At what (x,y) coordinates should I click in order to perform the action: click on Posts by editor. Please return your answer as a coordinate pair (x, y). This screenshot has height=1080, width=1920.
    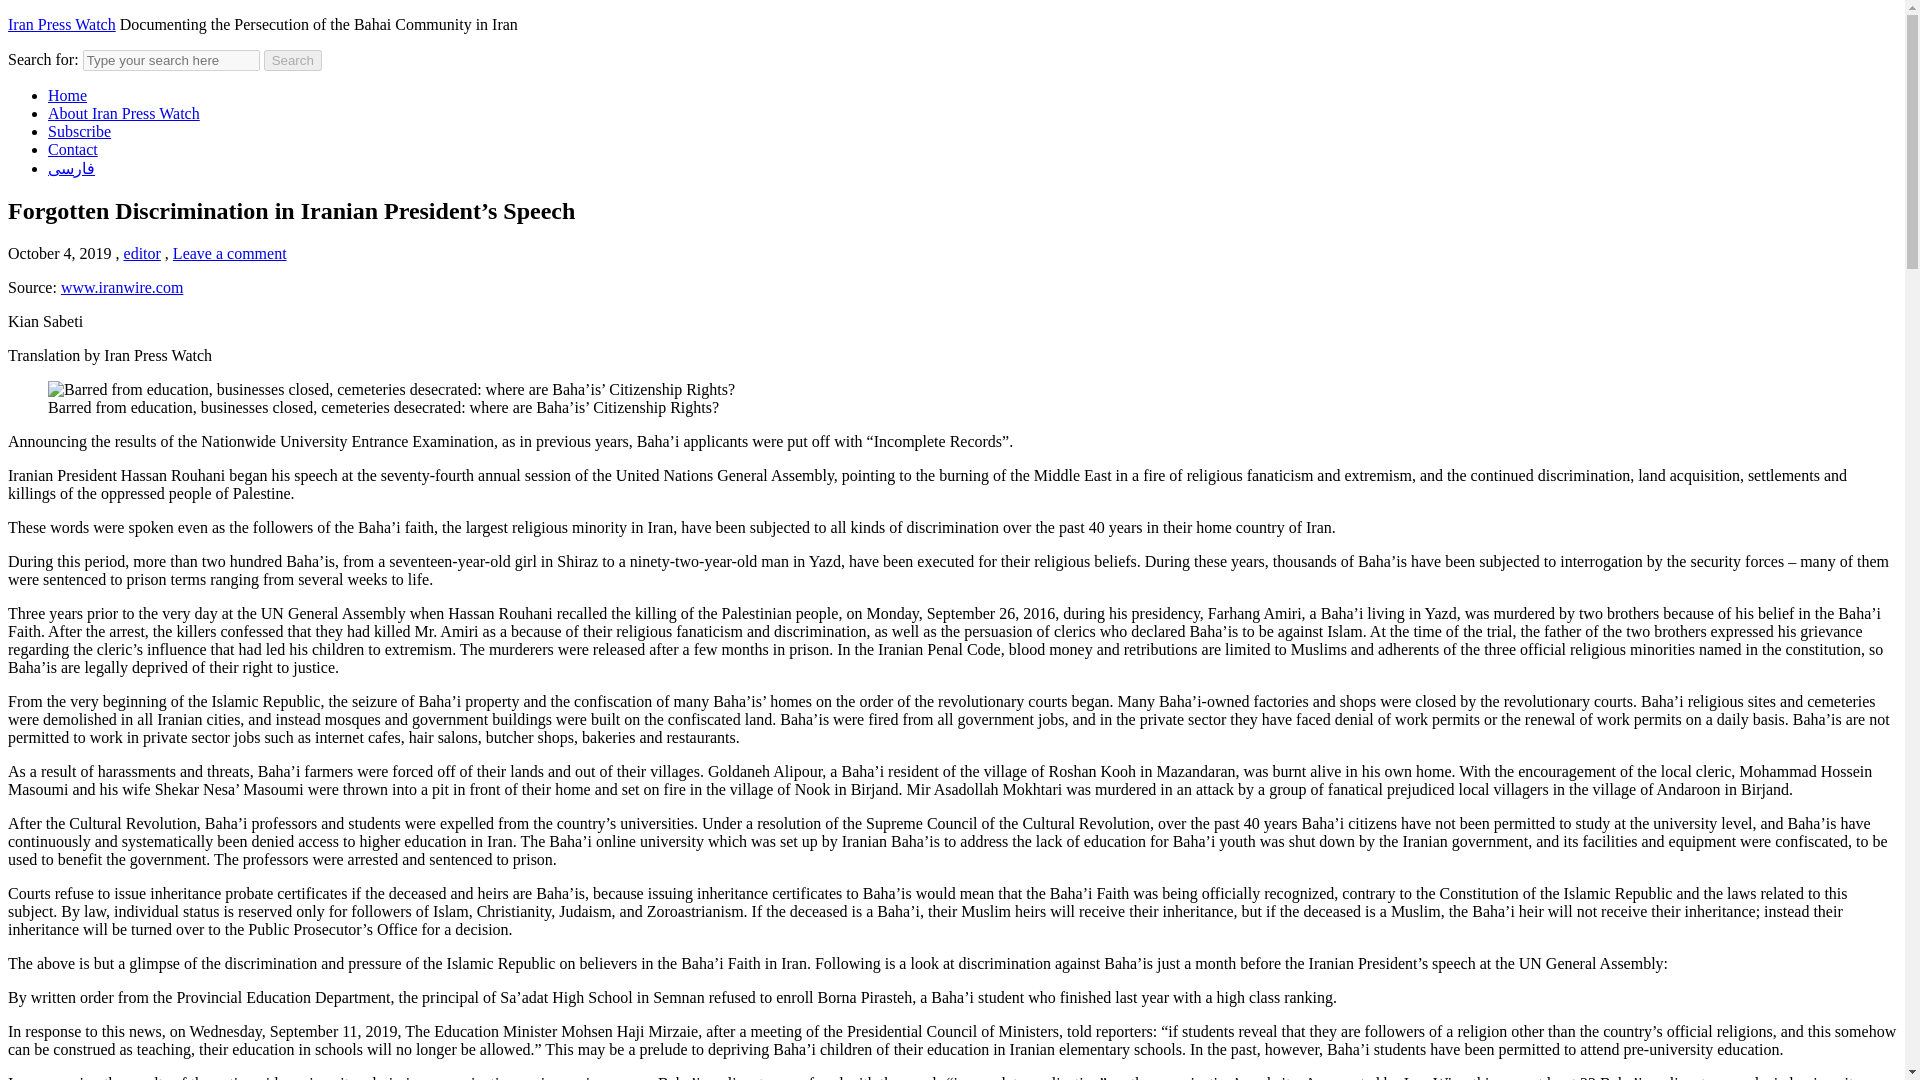
    Looking at the image, I should click on (142, 254).